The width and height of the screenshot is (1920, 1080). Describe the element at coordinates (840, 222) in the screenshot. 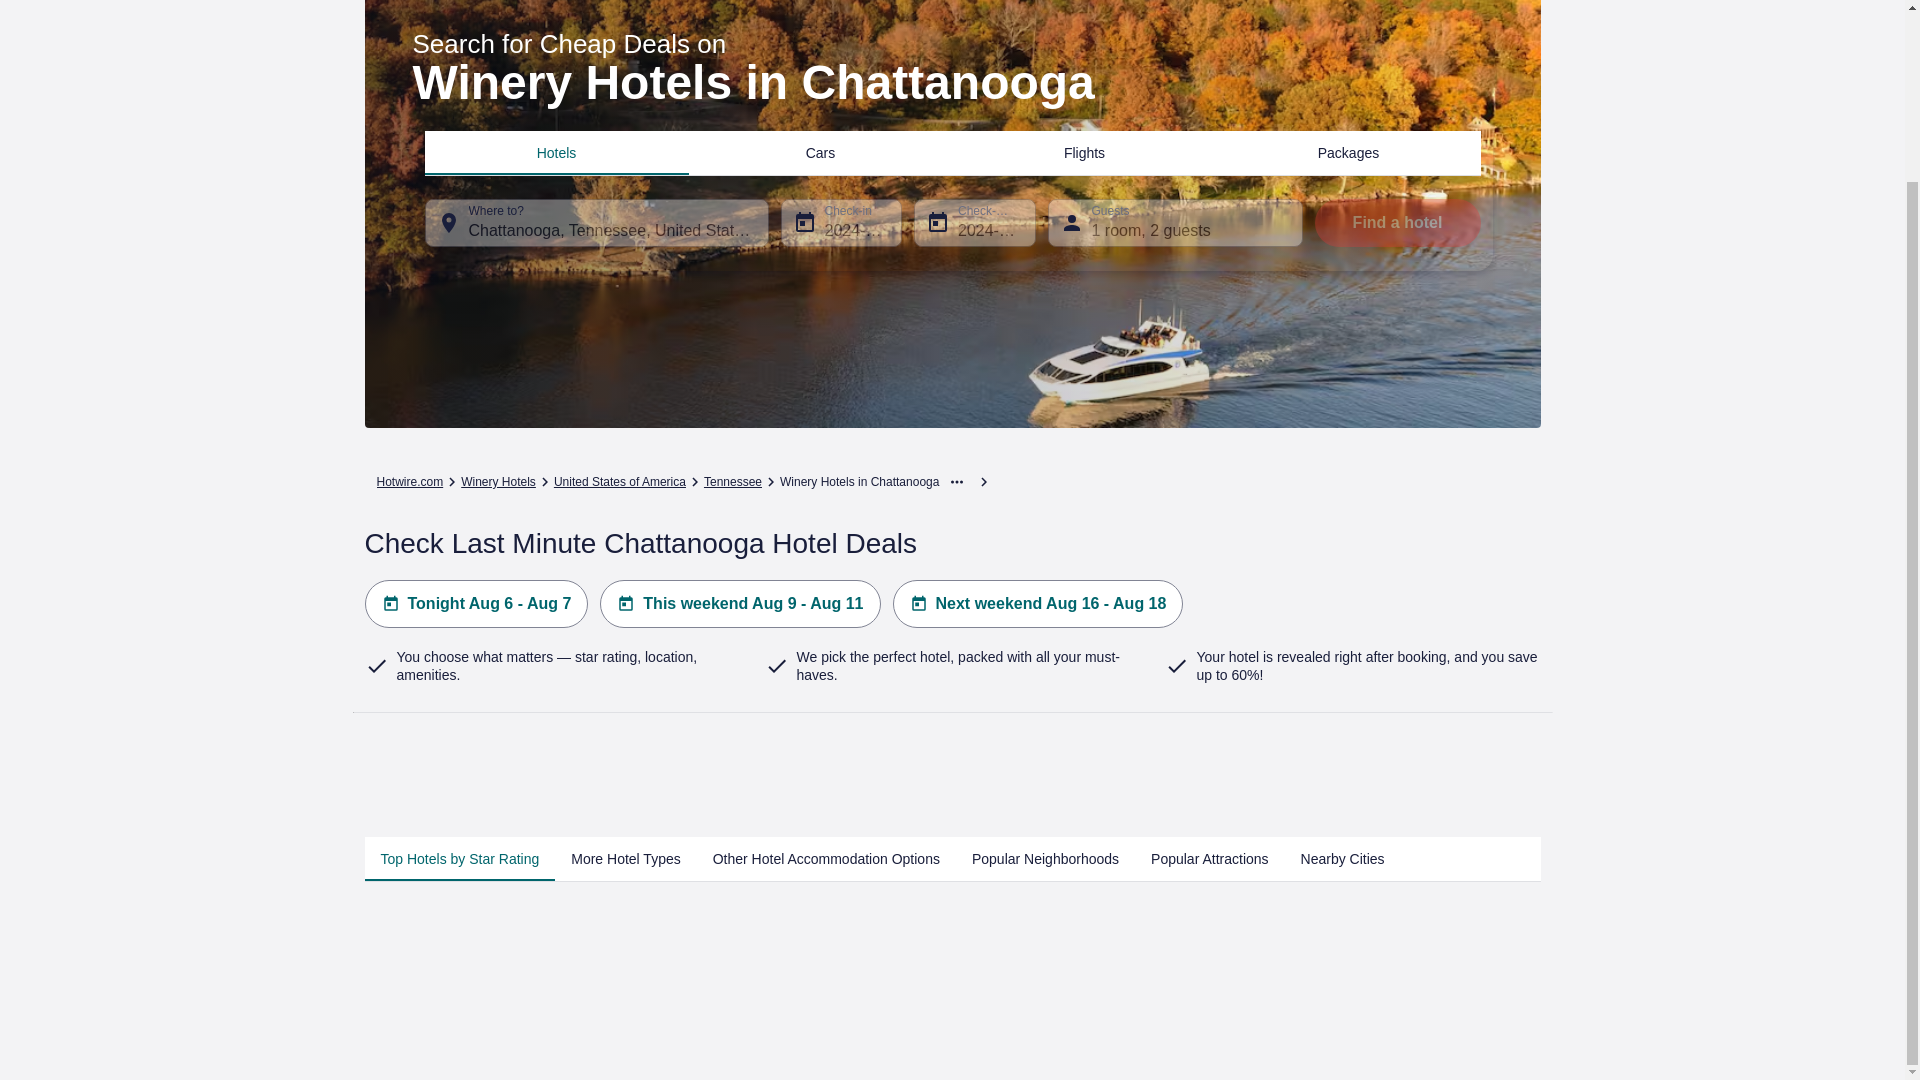

I see `2024-08-06` at that location.